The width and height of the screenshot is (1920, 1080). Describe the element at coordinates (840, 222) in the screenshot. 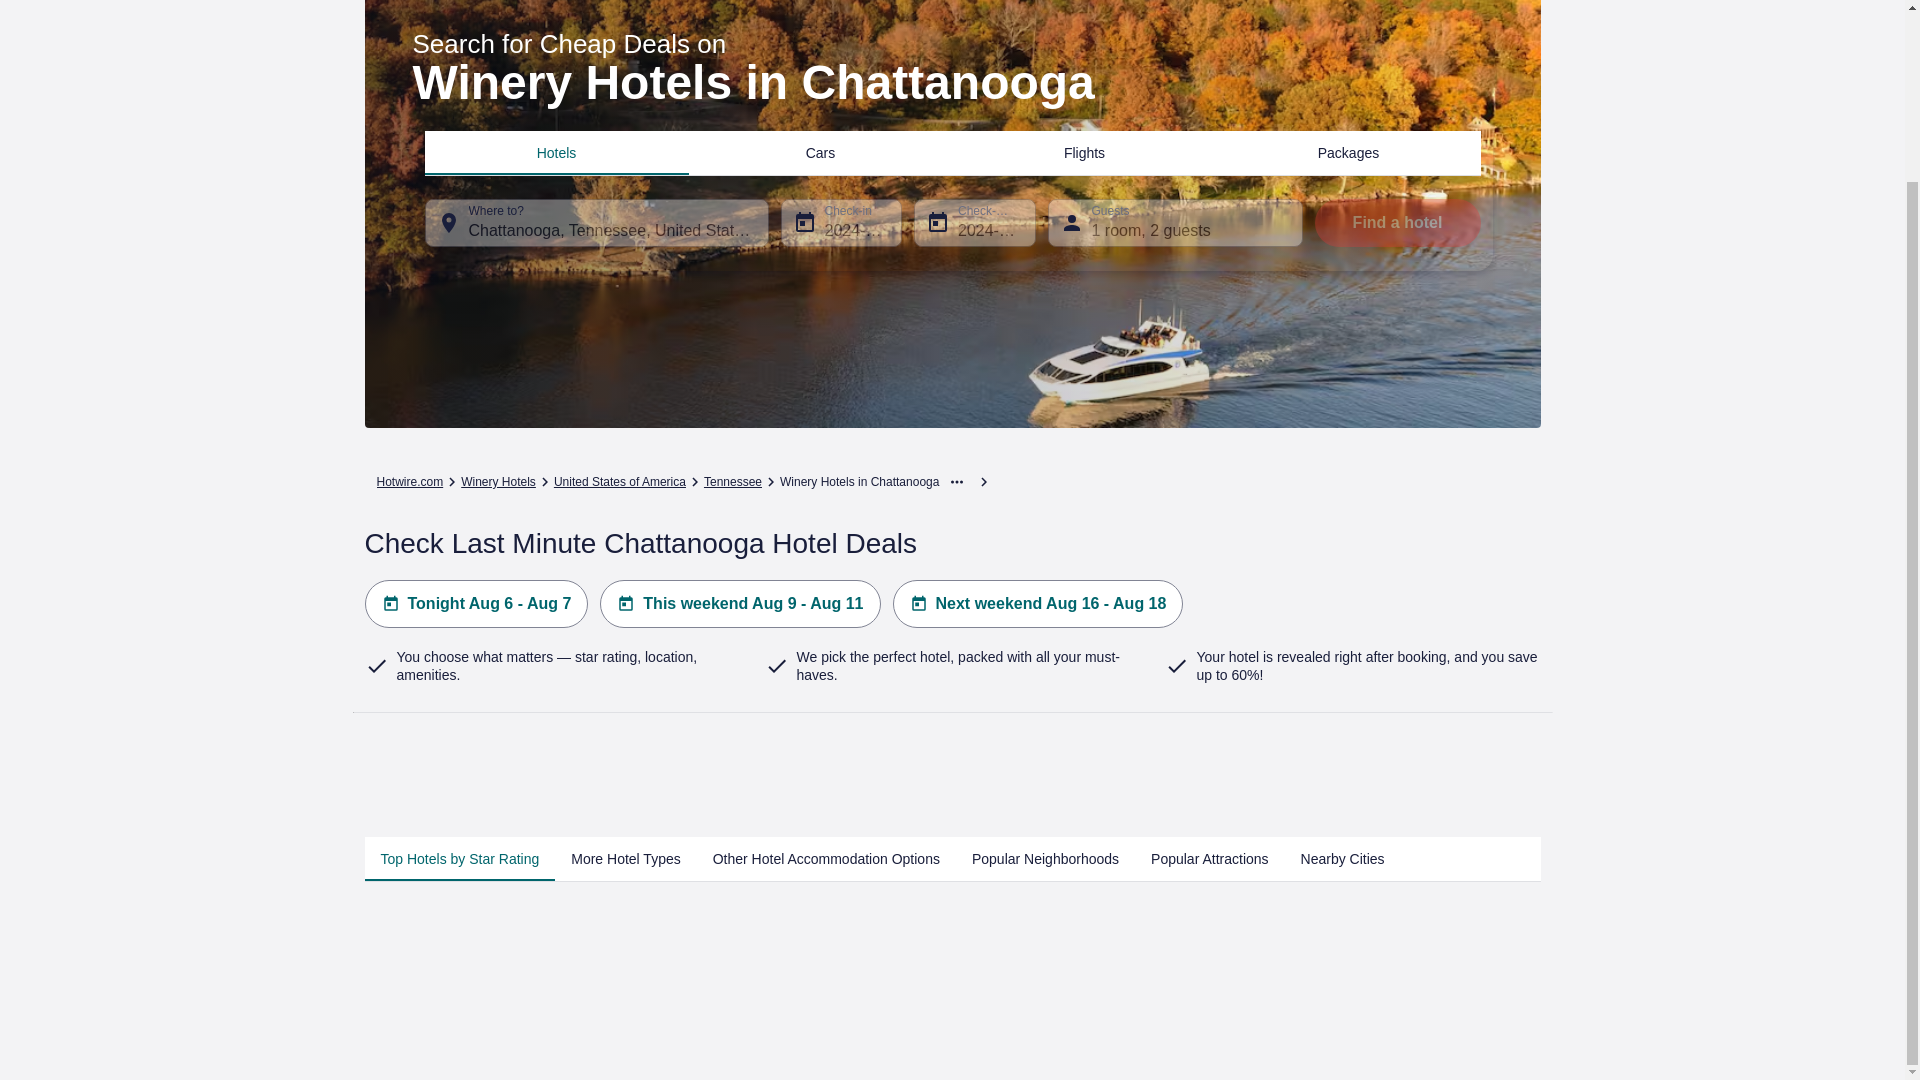

I see `2024-08-06` at that location.